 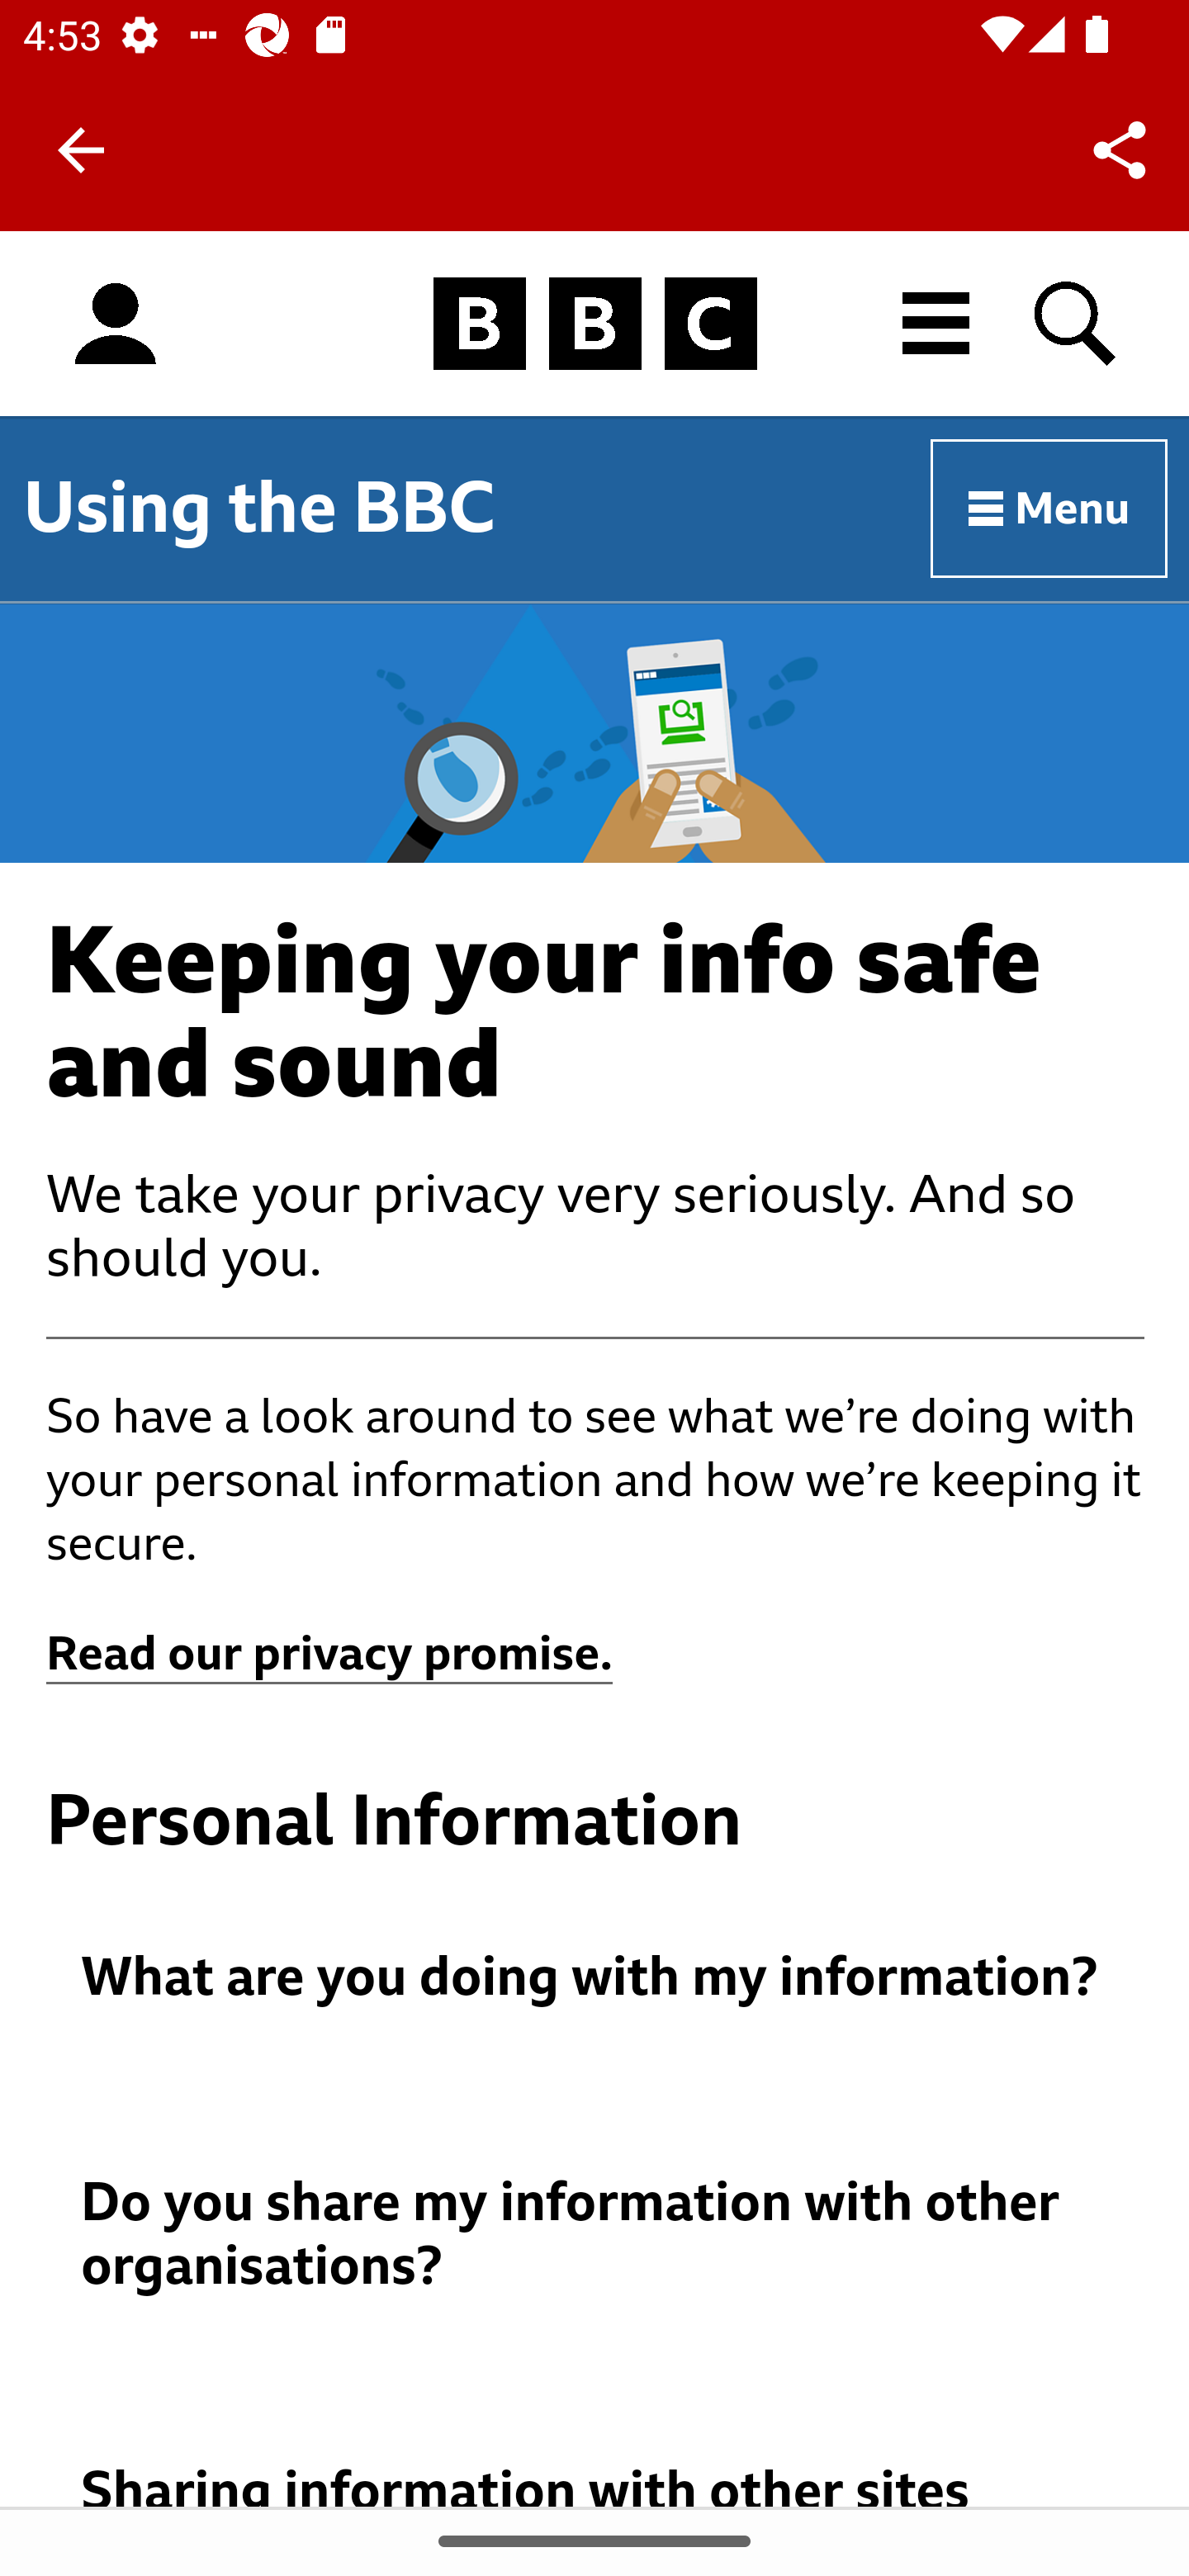 I want to click on Using the BBC, so click(x=259, y=507).